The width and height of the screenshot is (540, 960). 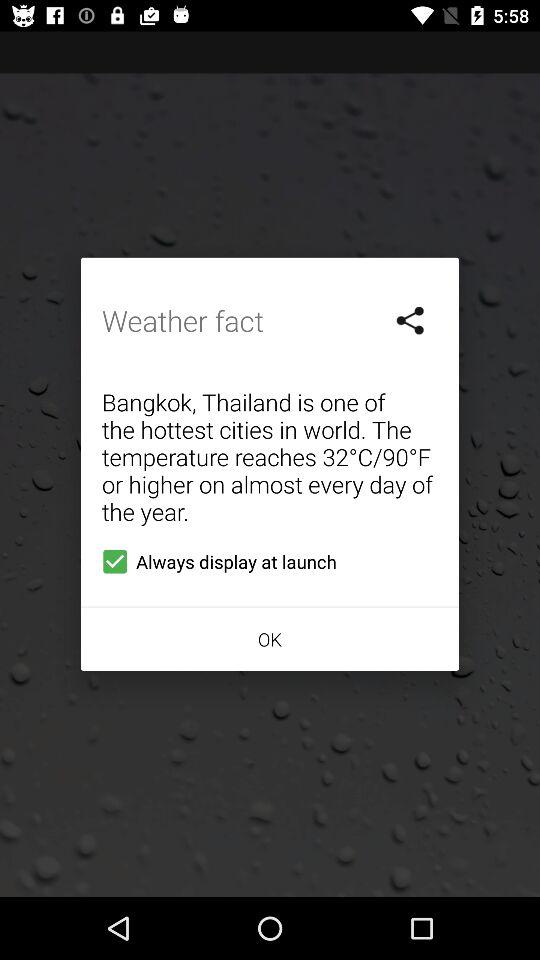 I want to click on launch icon above the bangkok thailand is item, so click(x=411, y=320).